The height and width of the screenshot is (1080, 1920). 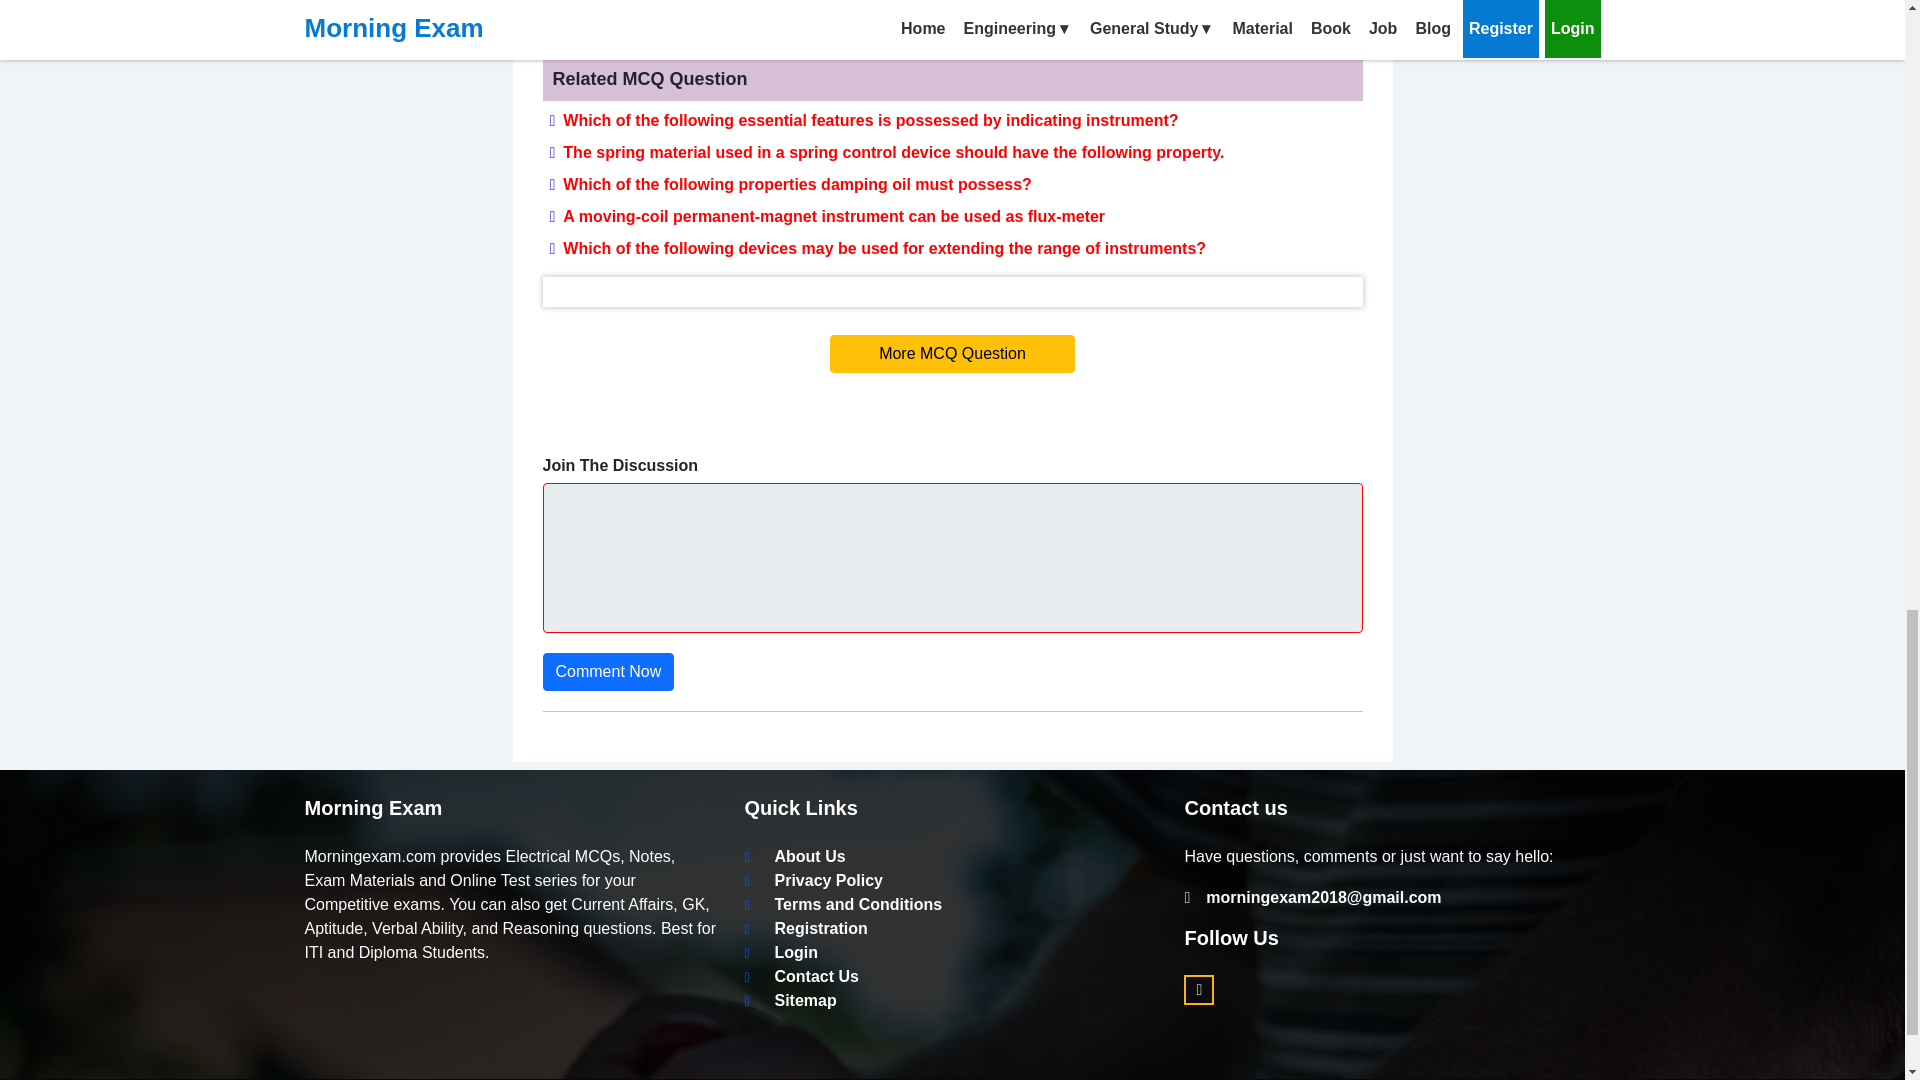 What do you see at coordinates (801, 976) in the screenshot?
I see `Contact Us` at bounding box center [801, 976].